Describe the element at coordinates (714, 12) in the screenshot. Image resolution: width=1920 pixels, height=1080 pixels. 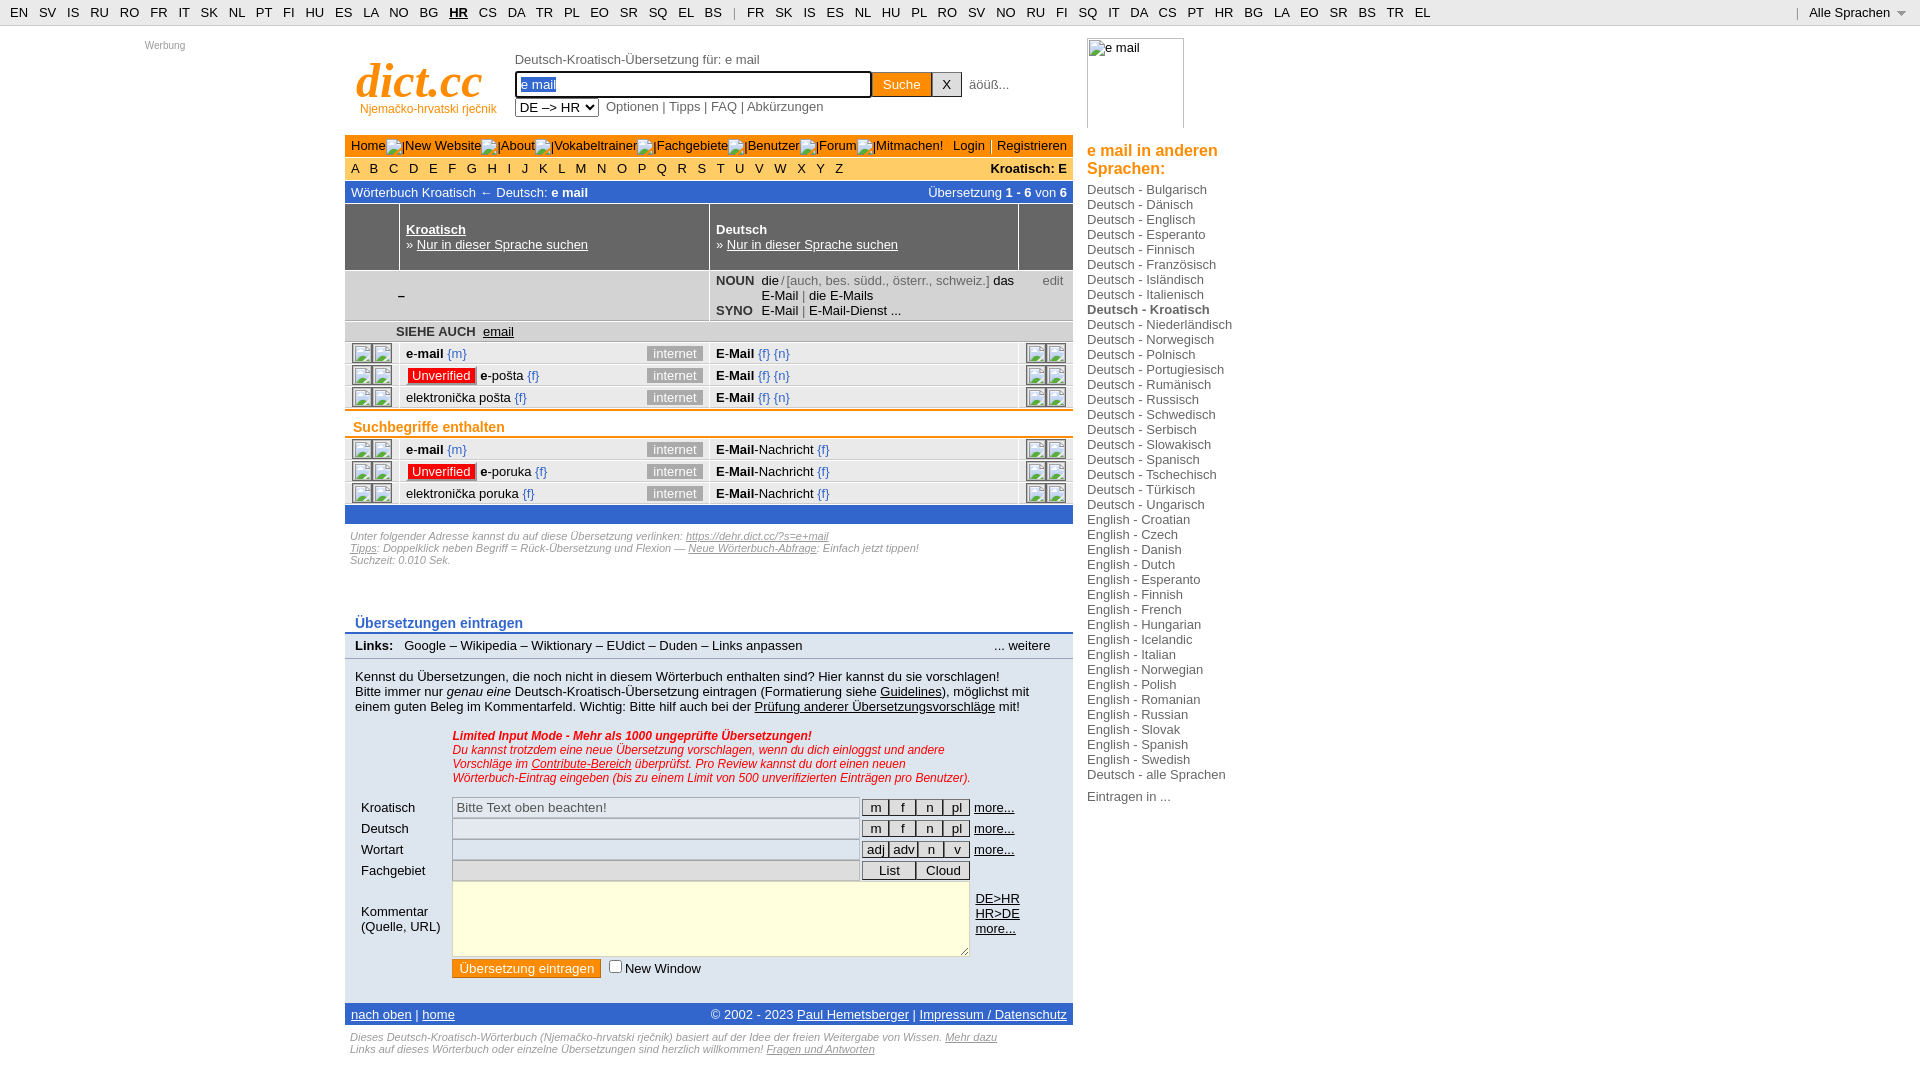
I see `BS` at that location.